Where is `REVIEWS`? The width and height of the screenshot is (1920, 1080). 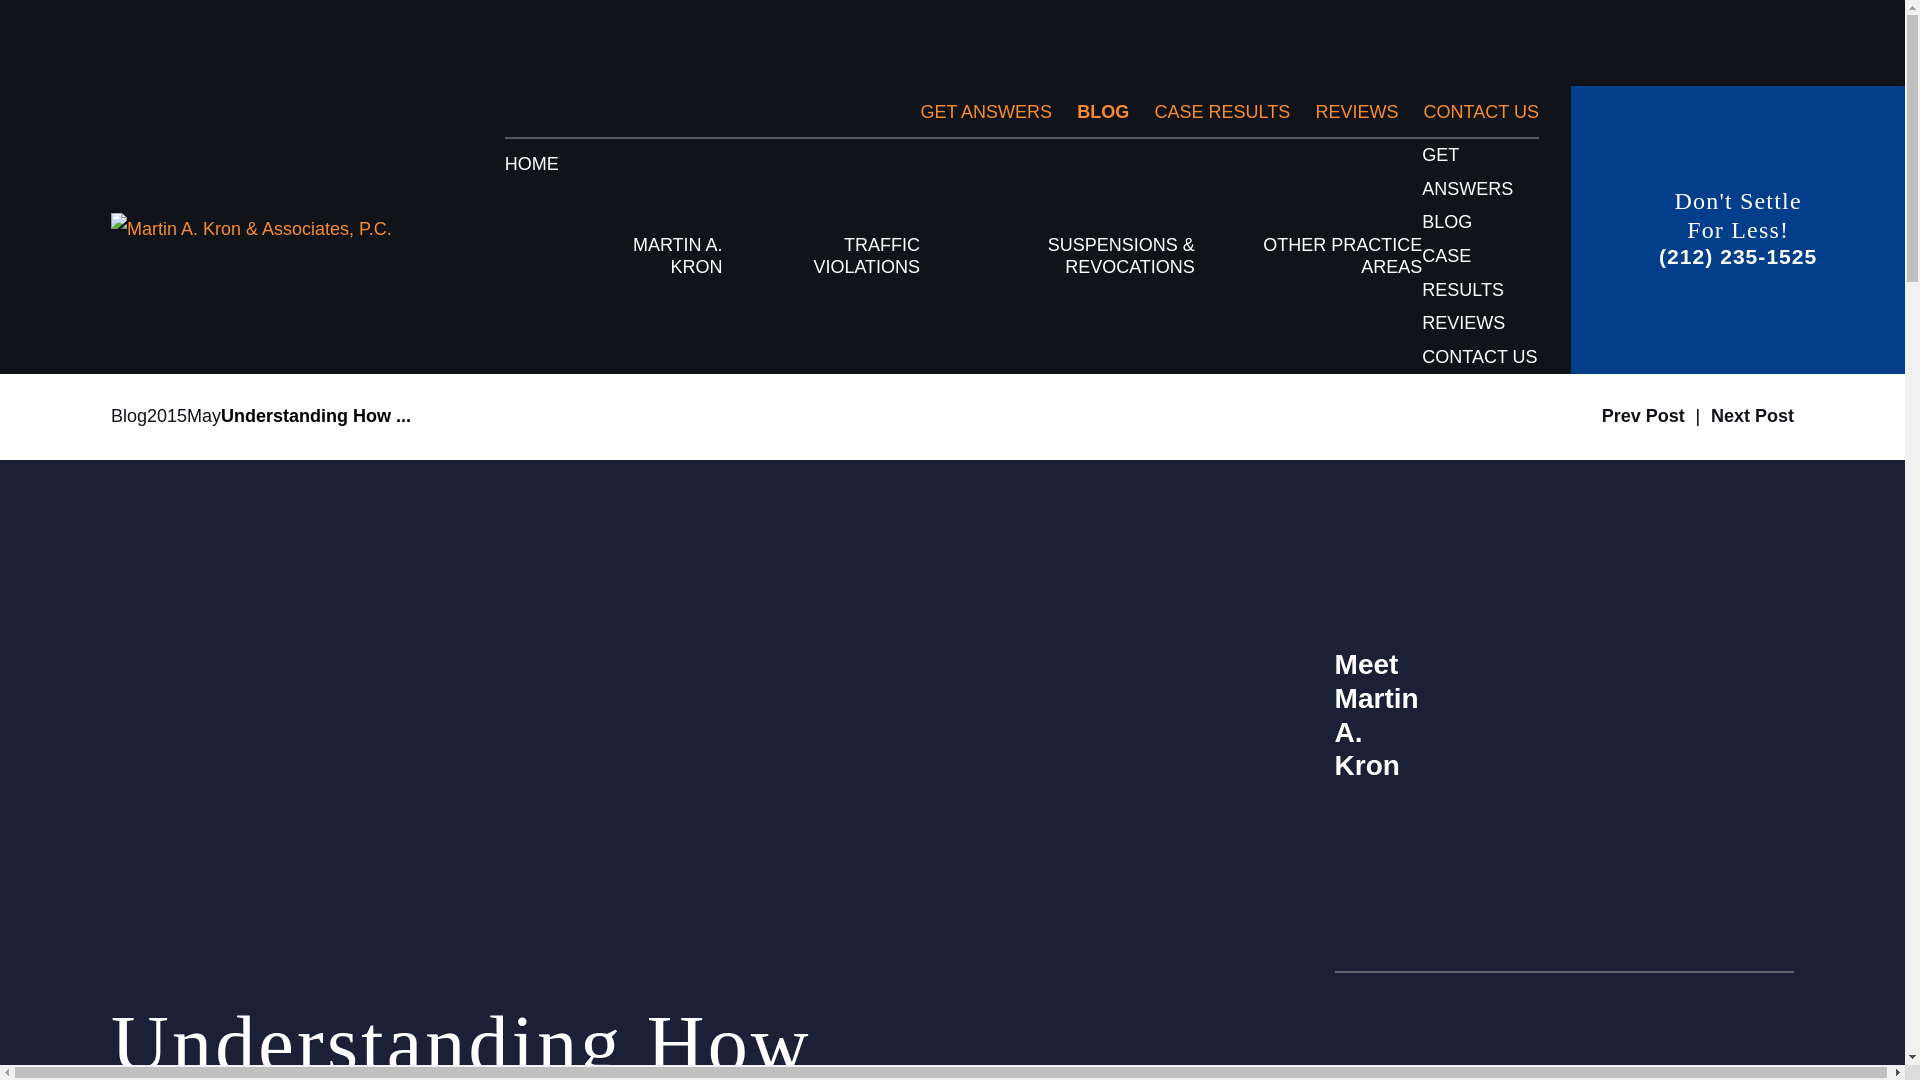 REVIEWS is located at coordinates (1356, 112).